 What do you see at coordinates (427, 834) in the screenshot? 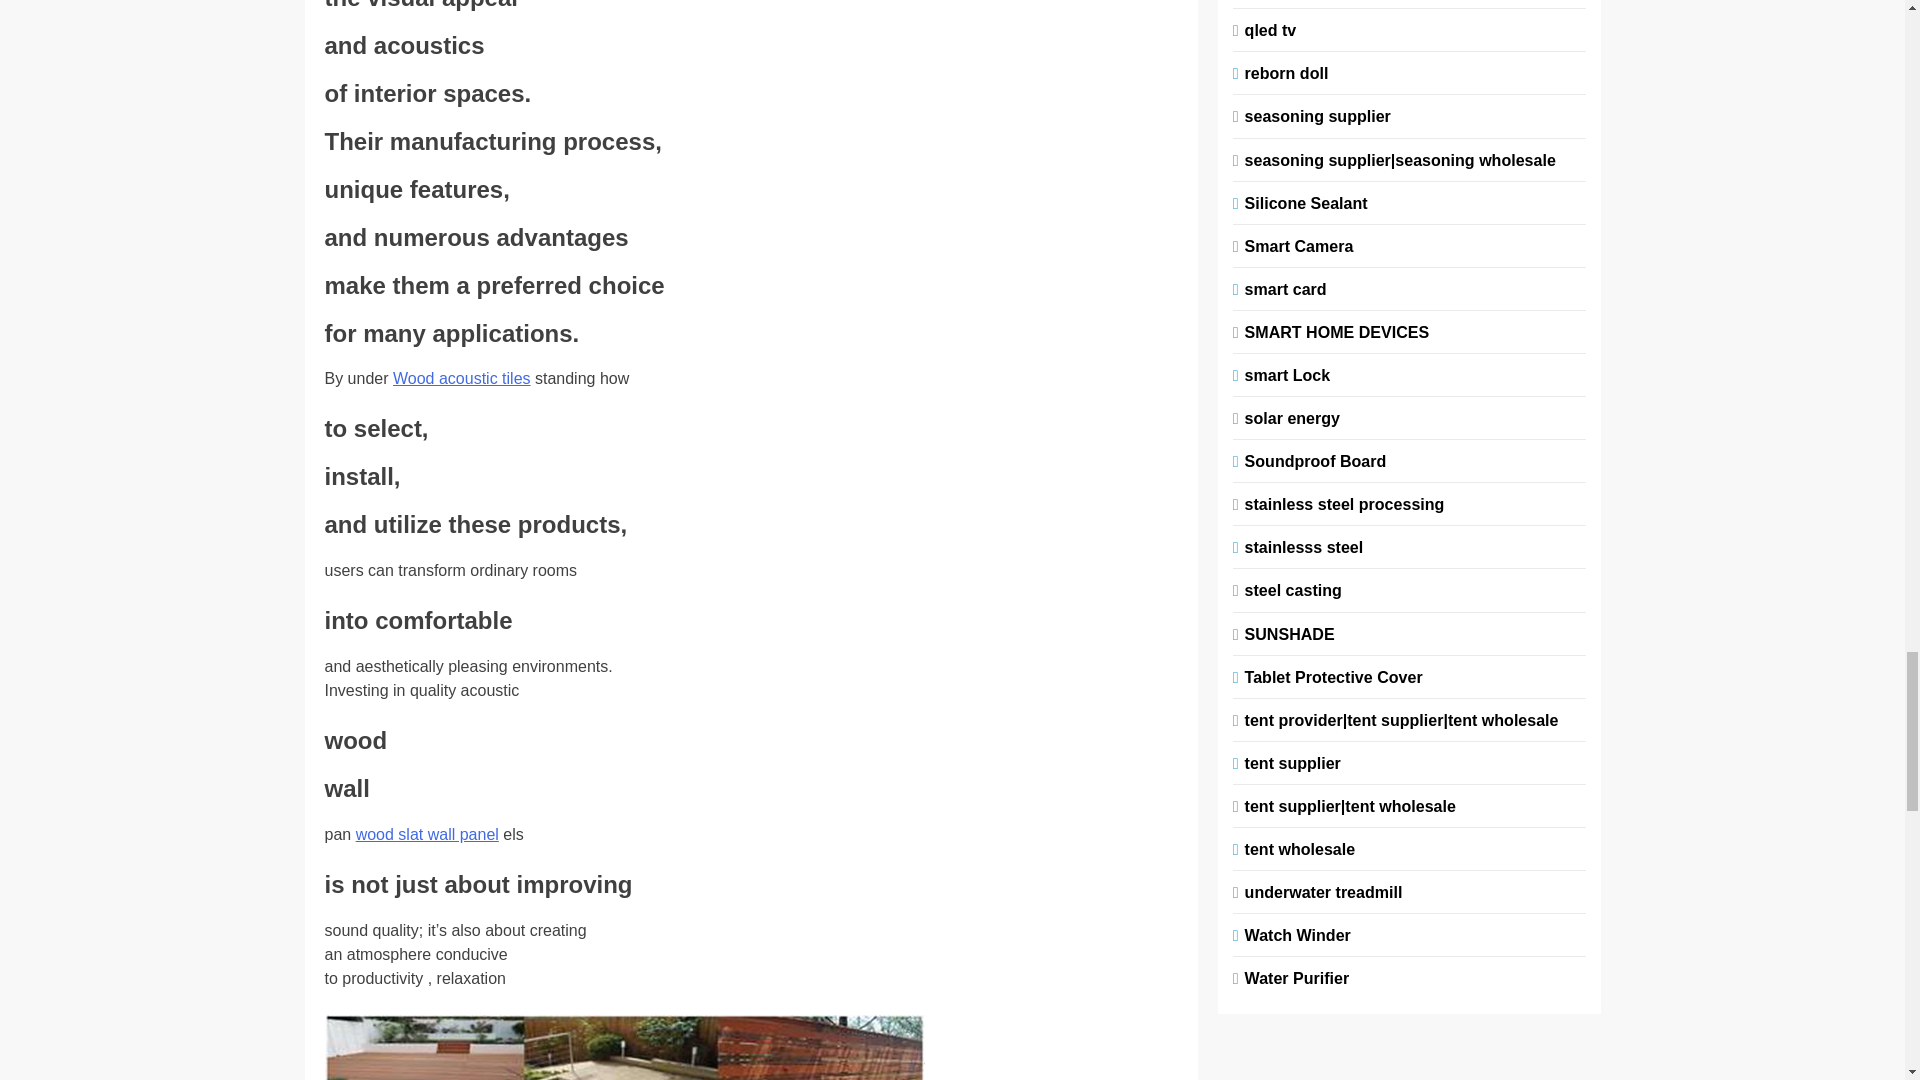
I see `wood slat wall panel` at bounding box center [427, 834].